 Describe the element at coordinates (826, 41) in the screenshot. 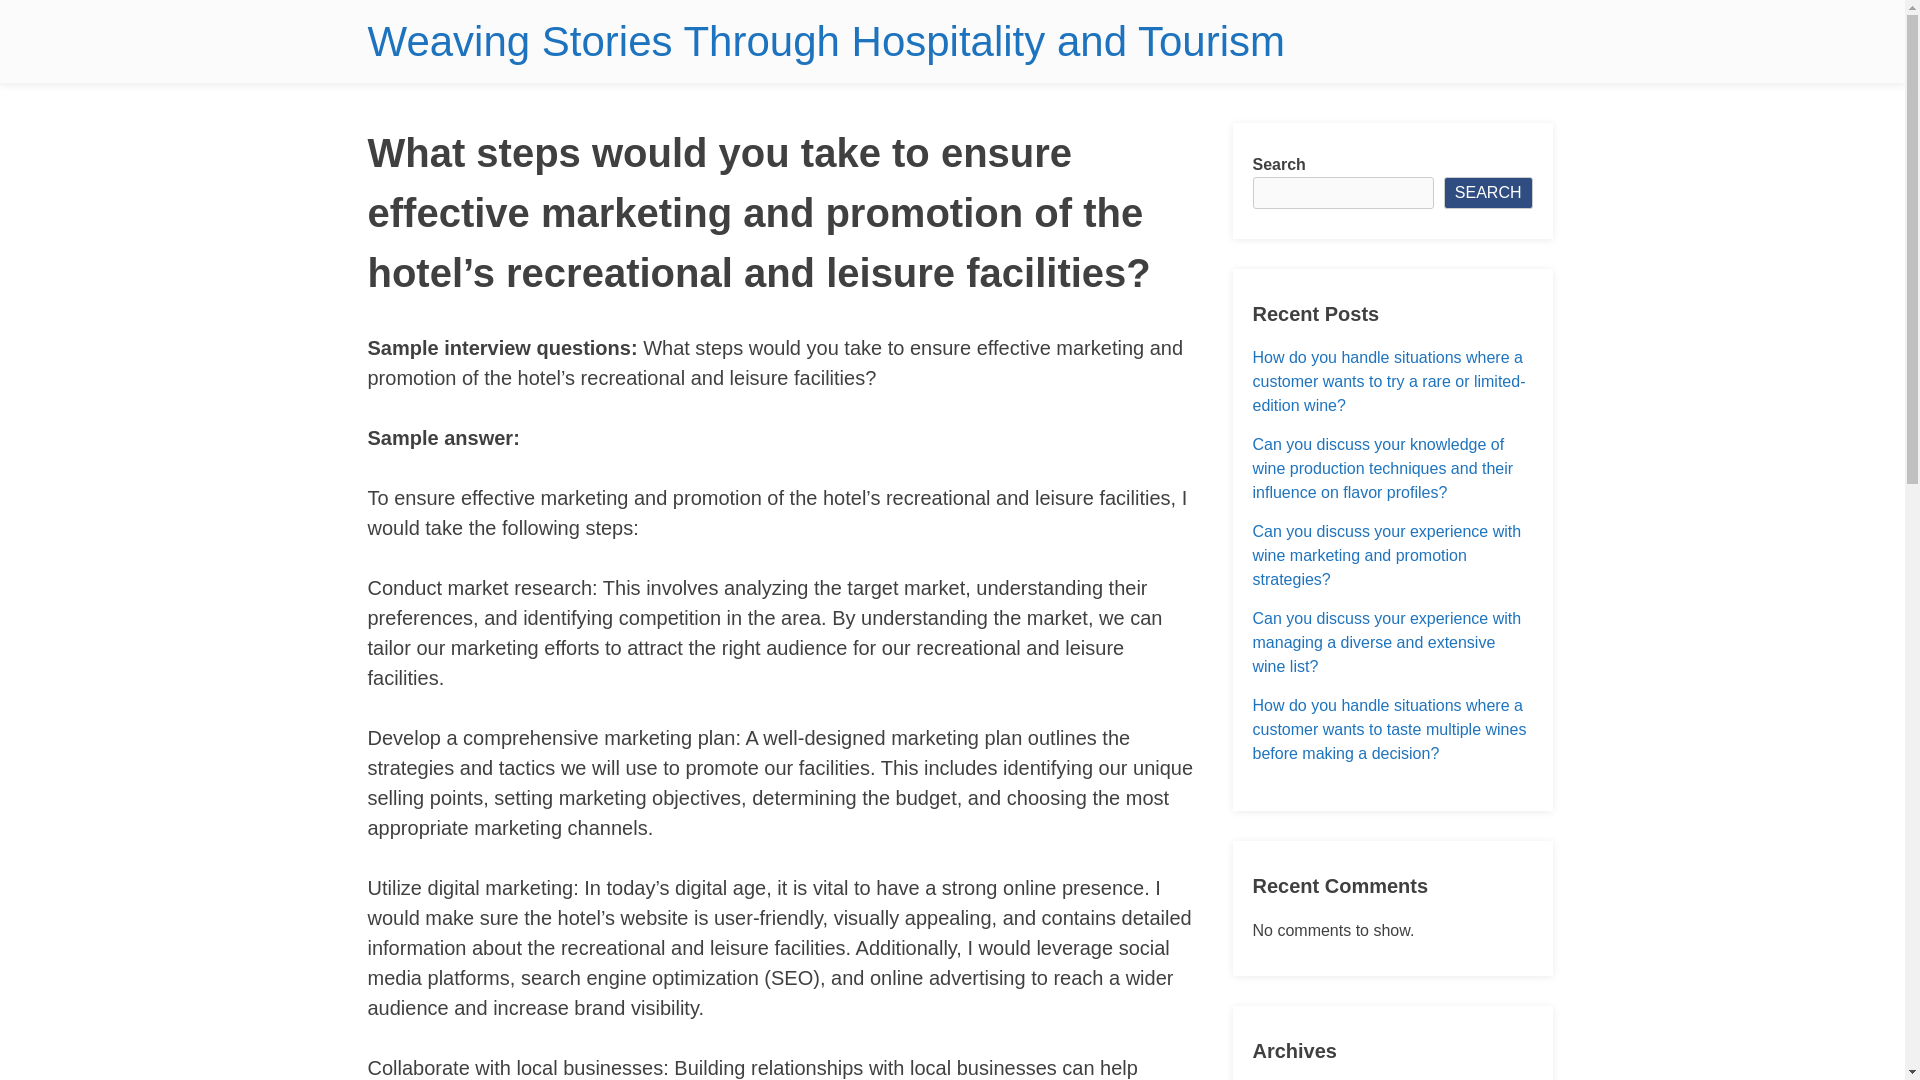

I see `Weaving Stories Through Hospitality and Tourism` at that location.